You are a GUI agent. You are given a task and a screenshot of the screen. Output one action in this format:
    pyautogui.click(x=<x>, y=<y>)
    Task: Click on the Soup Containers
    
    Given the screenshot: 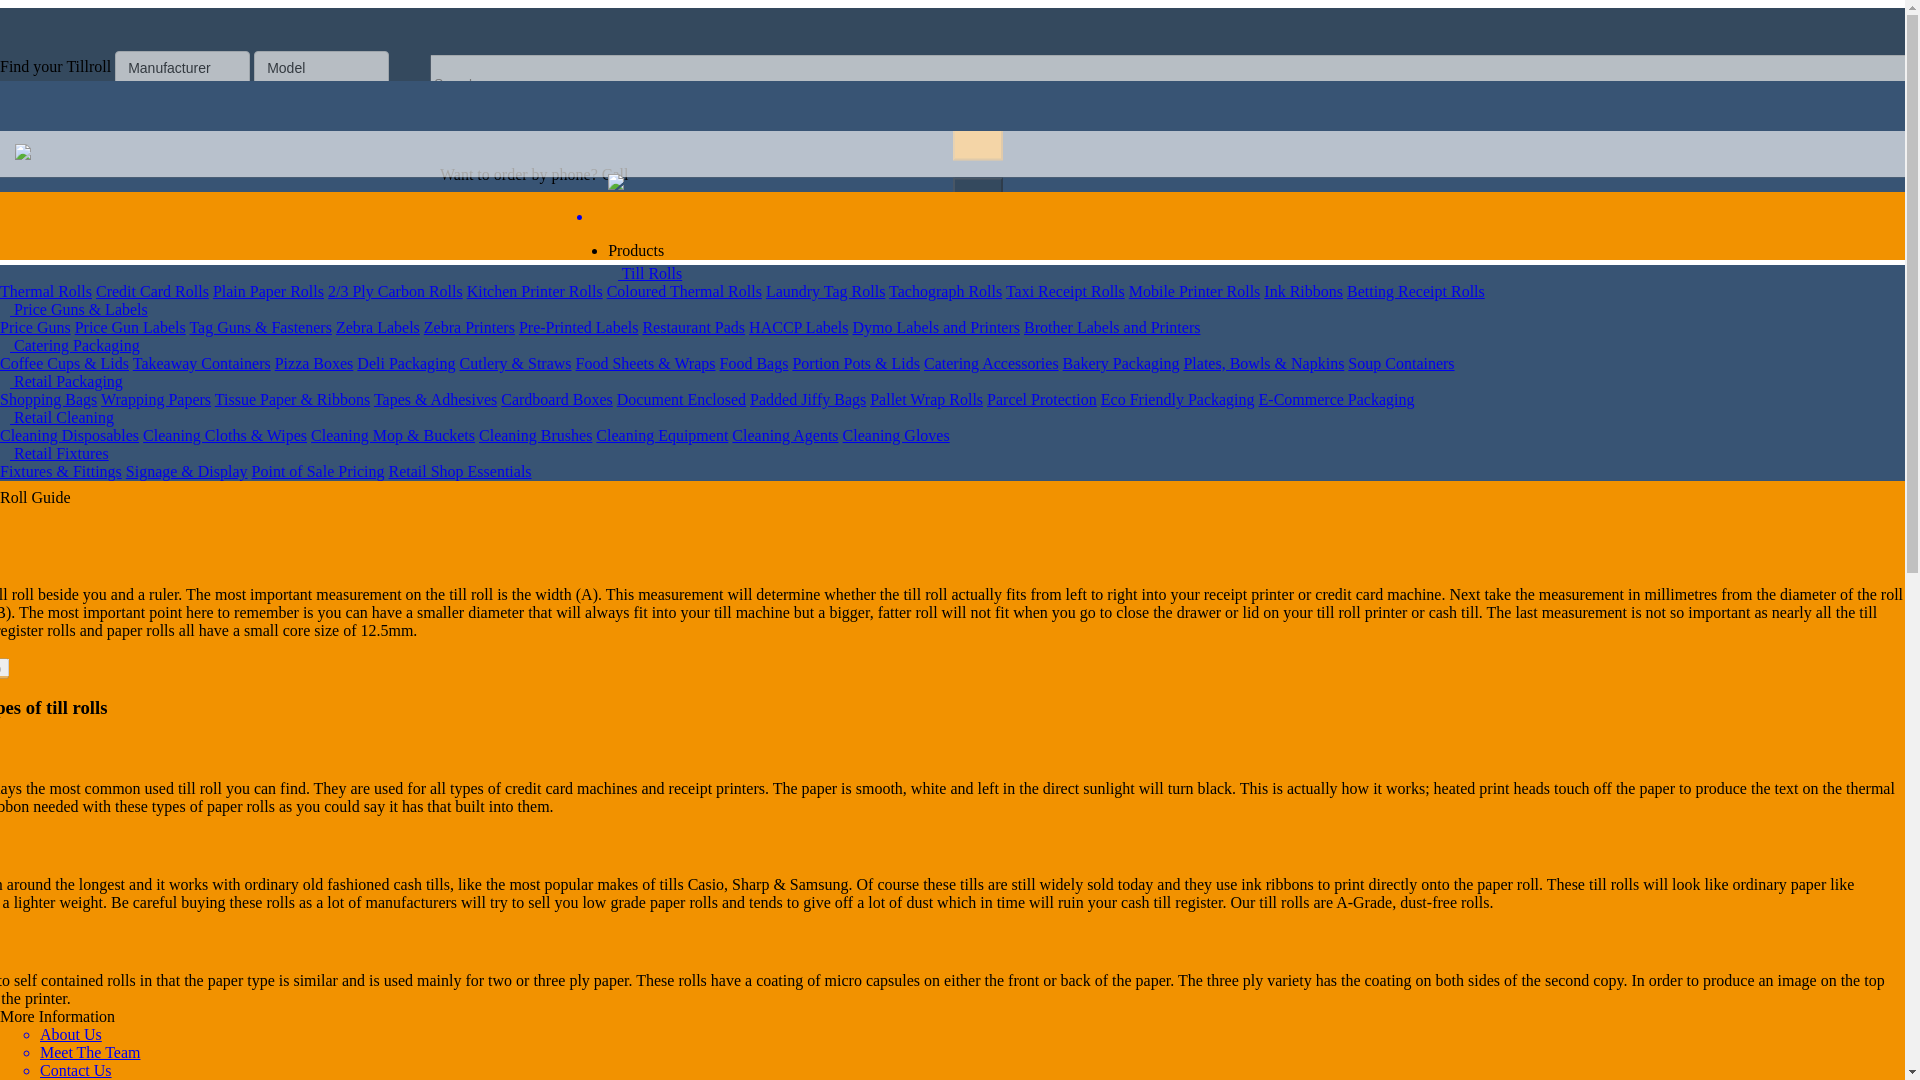 What is the action you would take?
    pyautogui.click(x=1425, y=392)
    